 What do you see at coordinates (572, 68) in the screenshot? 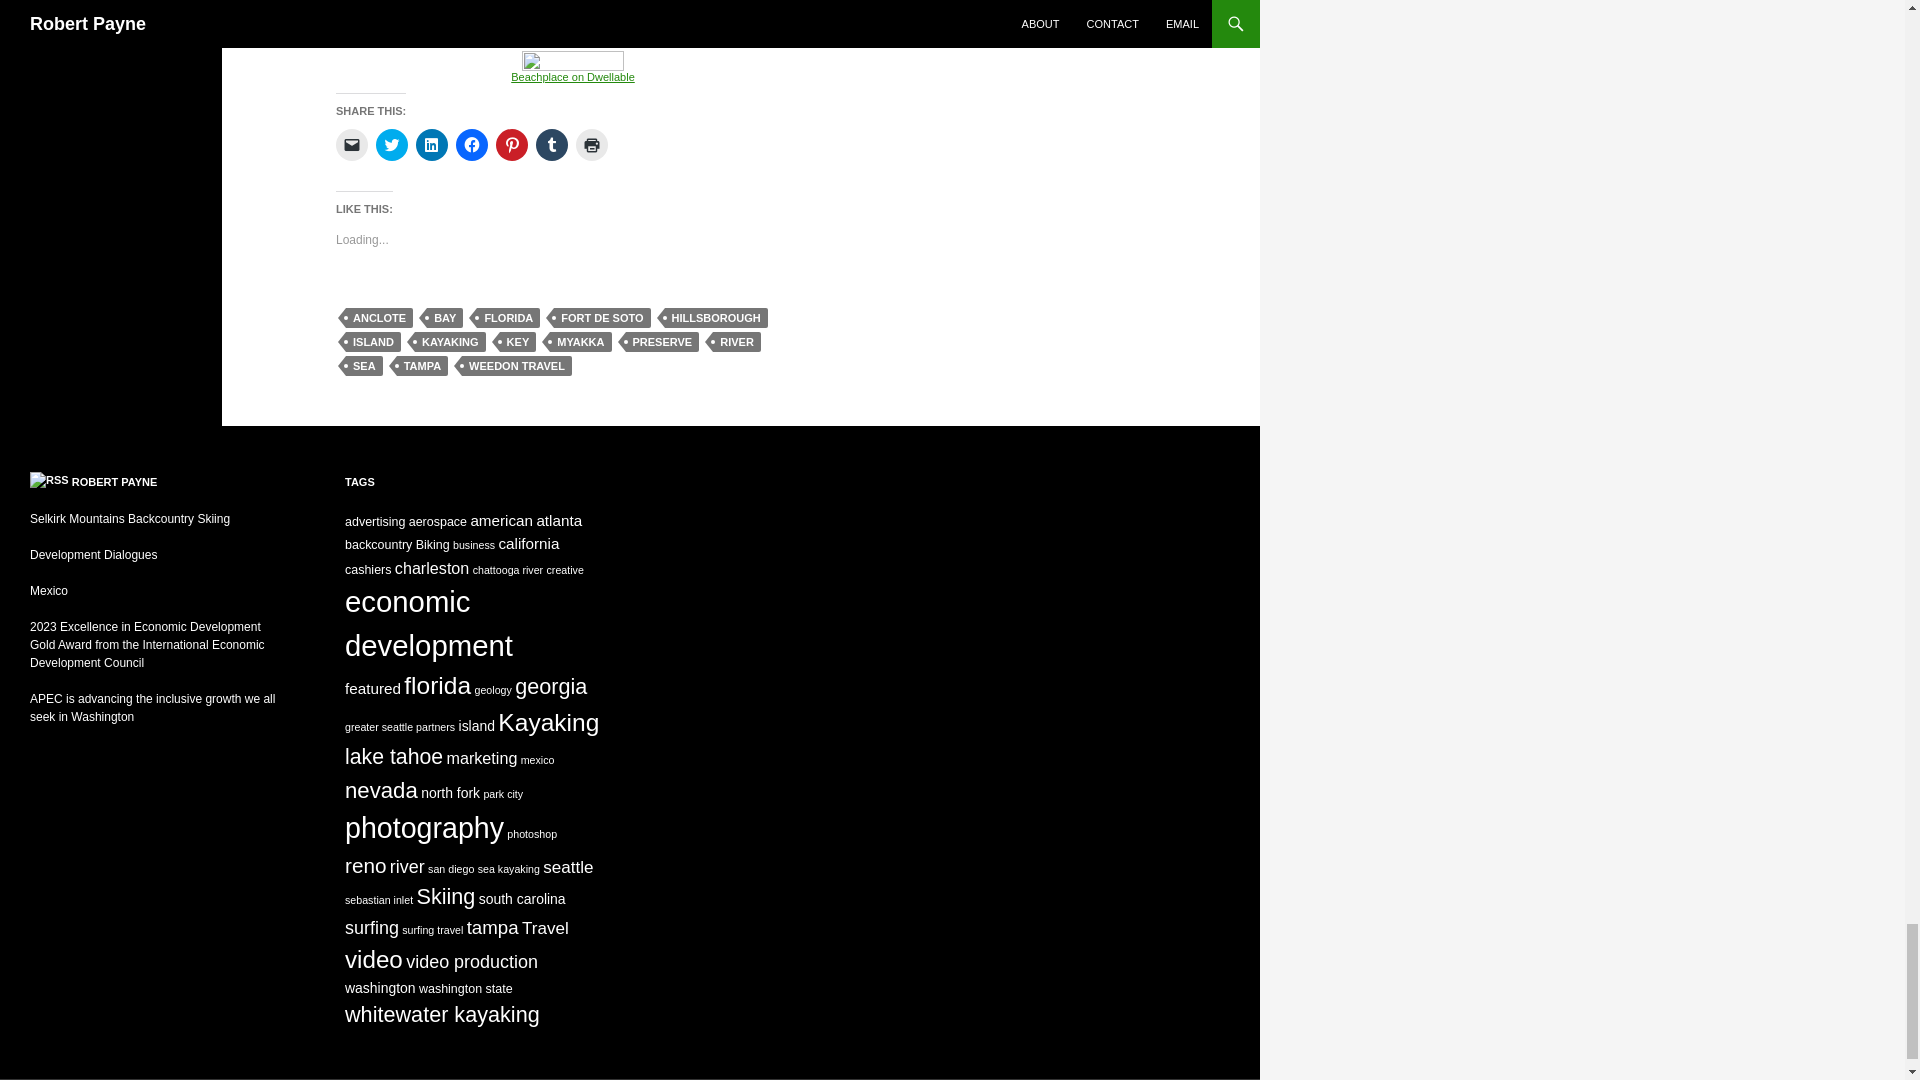
I see `Beachplace on Dwellable` at bounding box center [572, 68].